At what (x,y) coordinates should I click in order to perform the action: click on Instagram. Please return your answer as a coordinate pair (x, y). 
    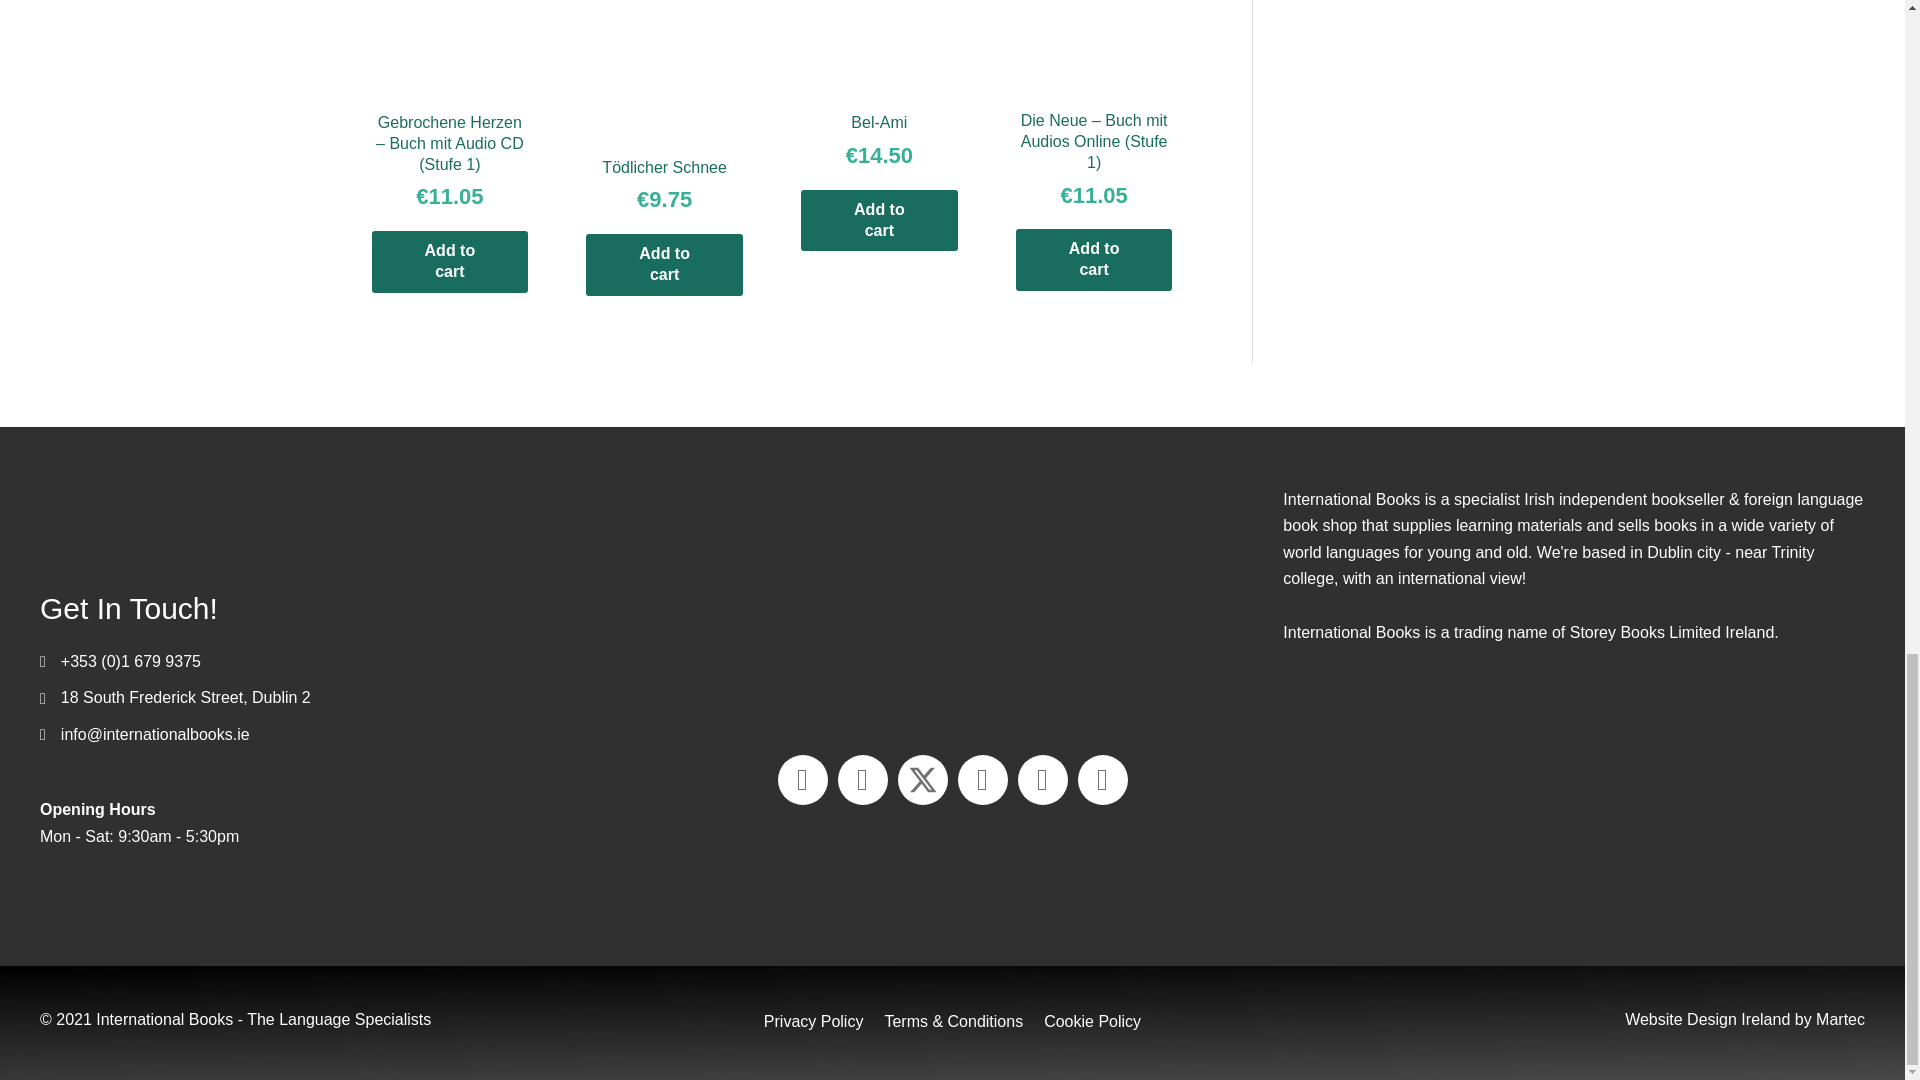
    Looking at the image, I should click on (1042, 779).